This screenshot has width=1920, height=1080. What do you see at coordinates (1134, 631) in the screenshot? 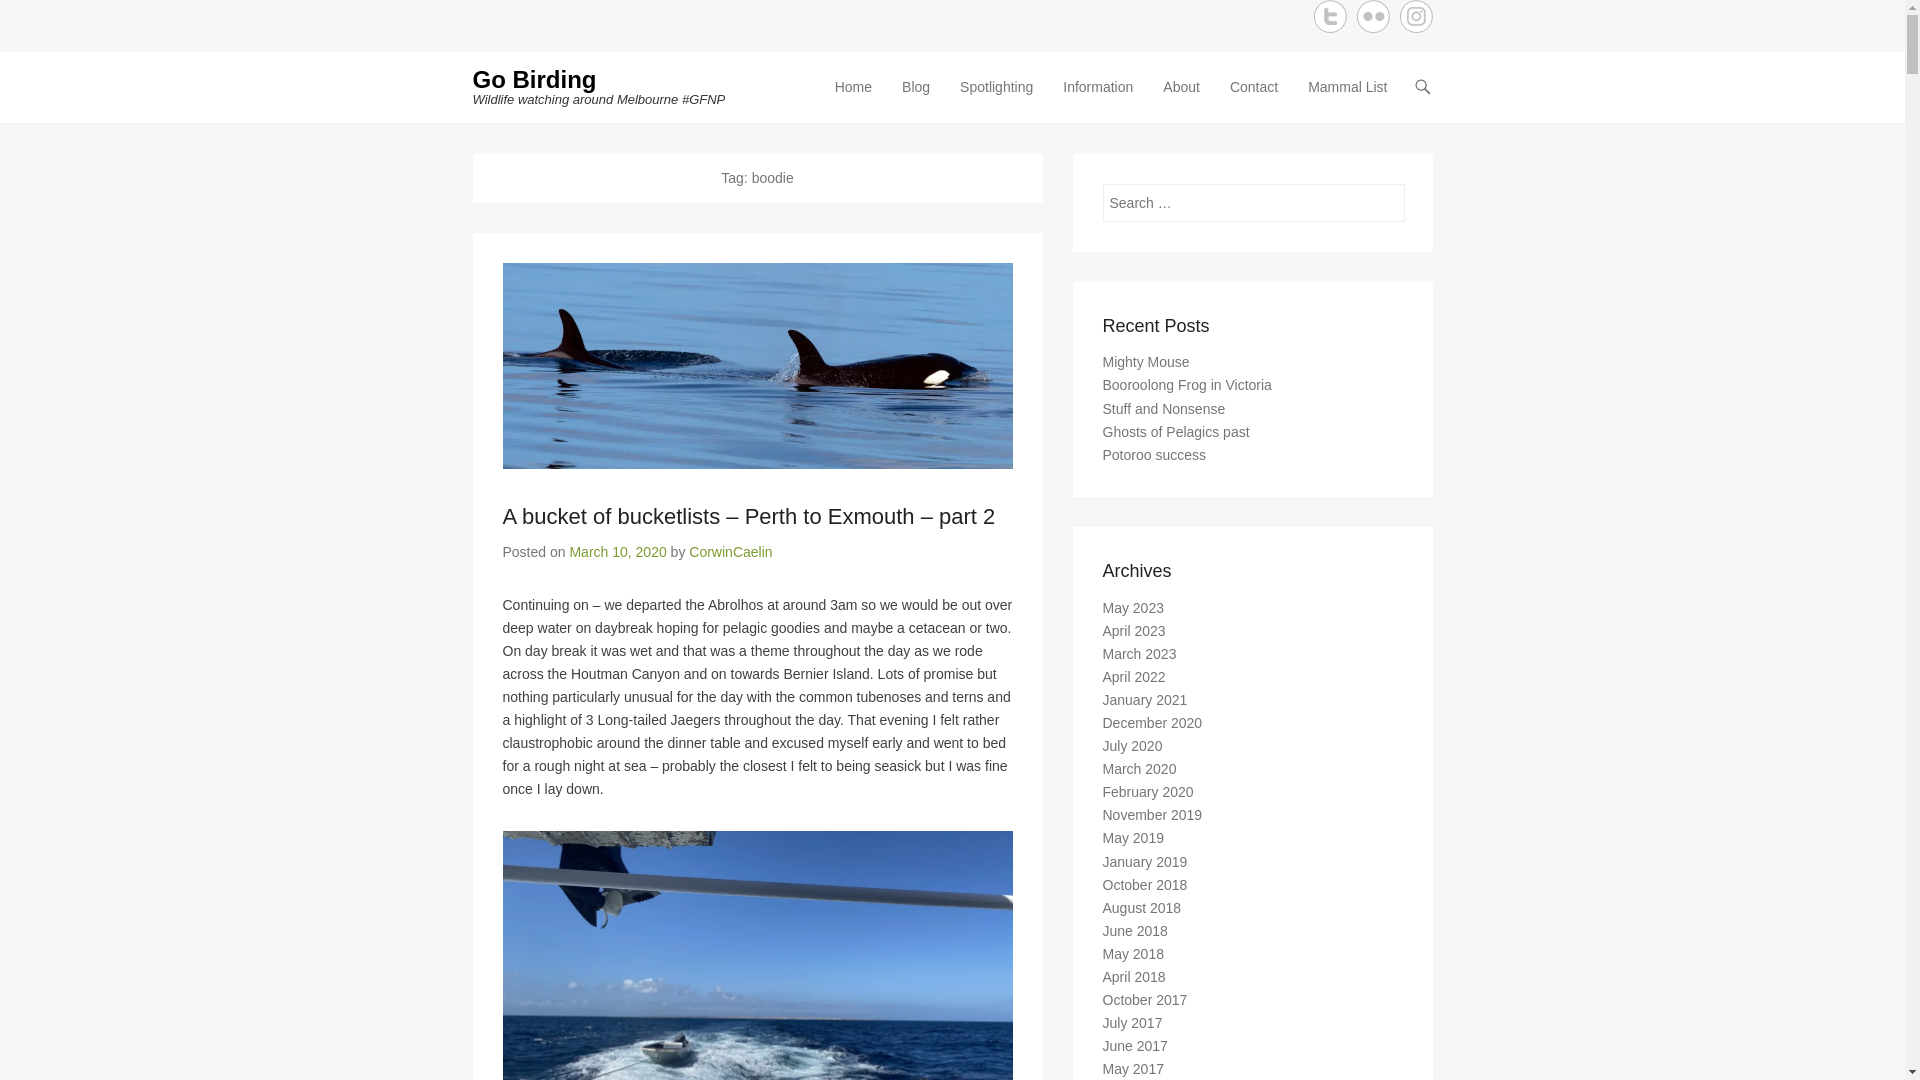
I see `April 2023` at bounding box center [1134, 631].